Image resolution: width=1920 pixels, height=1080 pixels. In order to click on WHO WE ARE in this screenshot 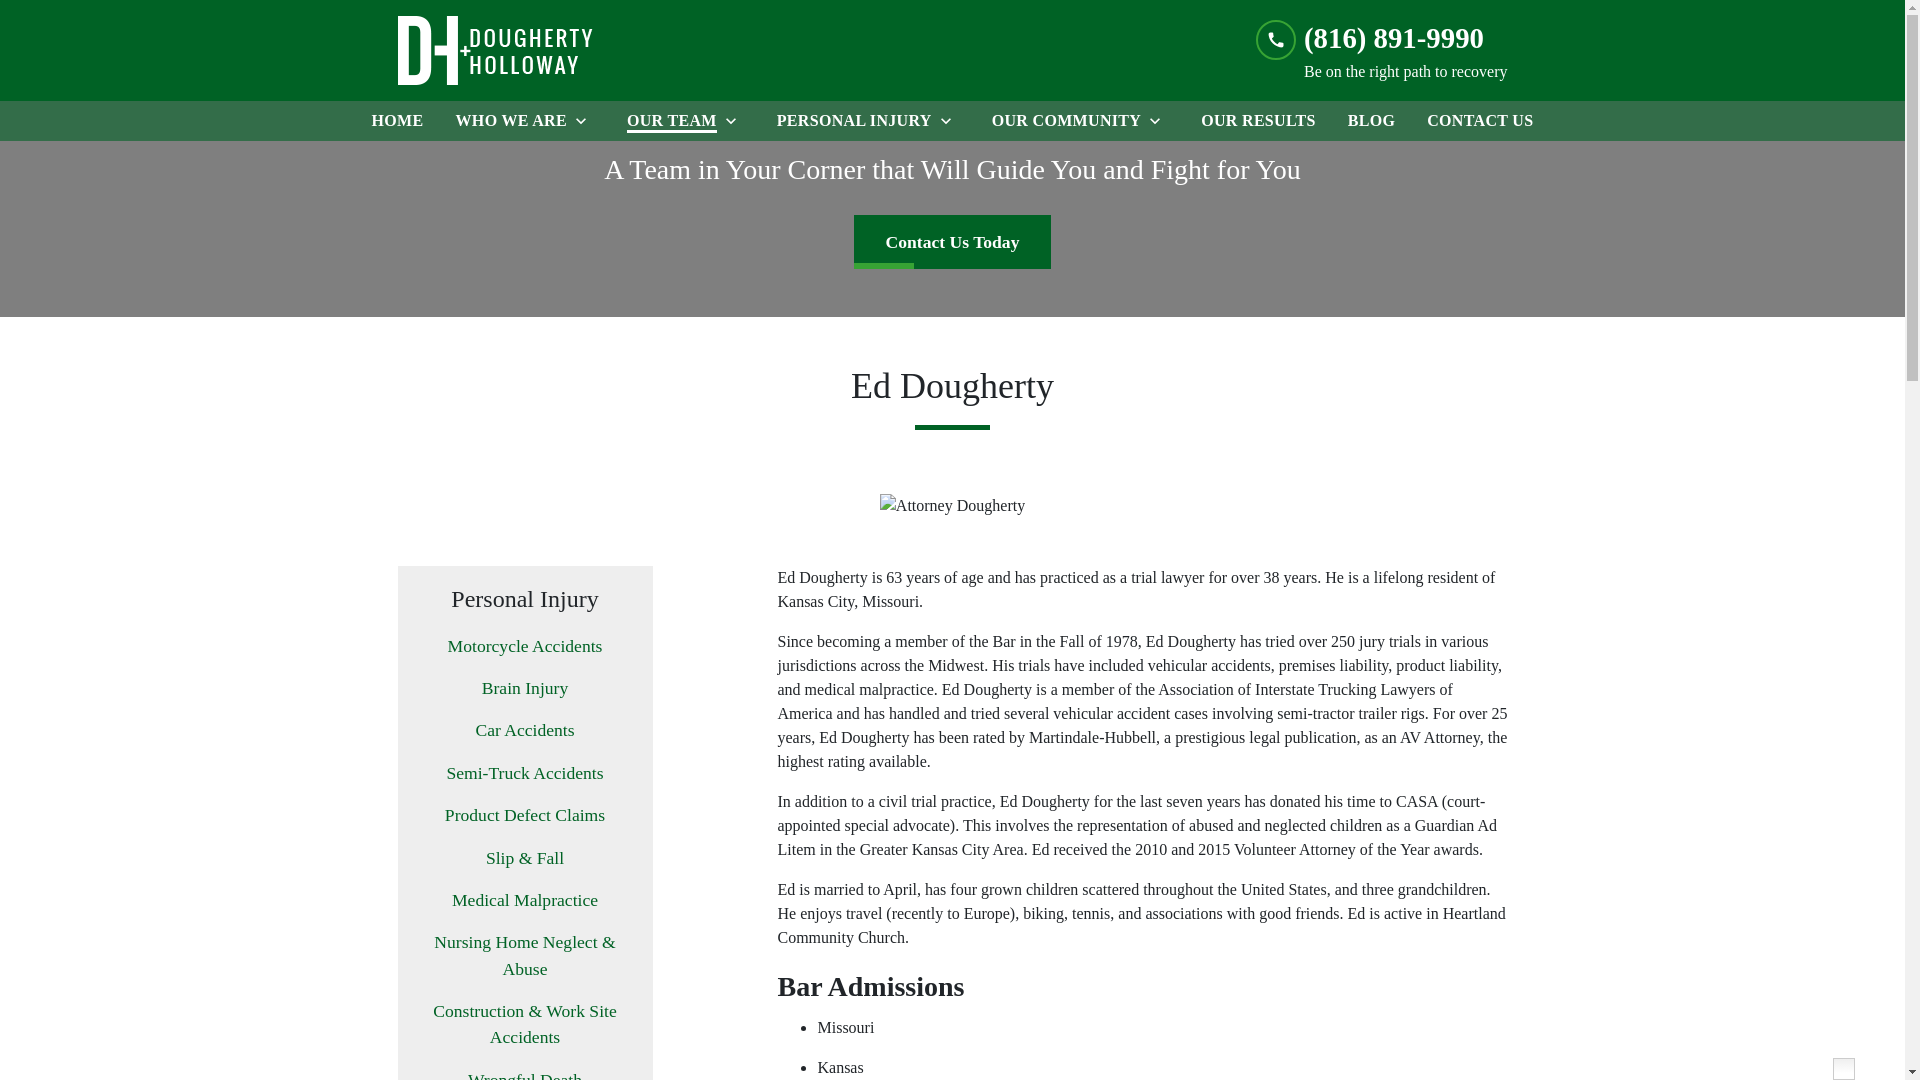, I will do `click(506, 121)`.